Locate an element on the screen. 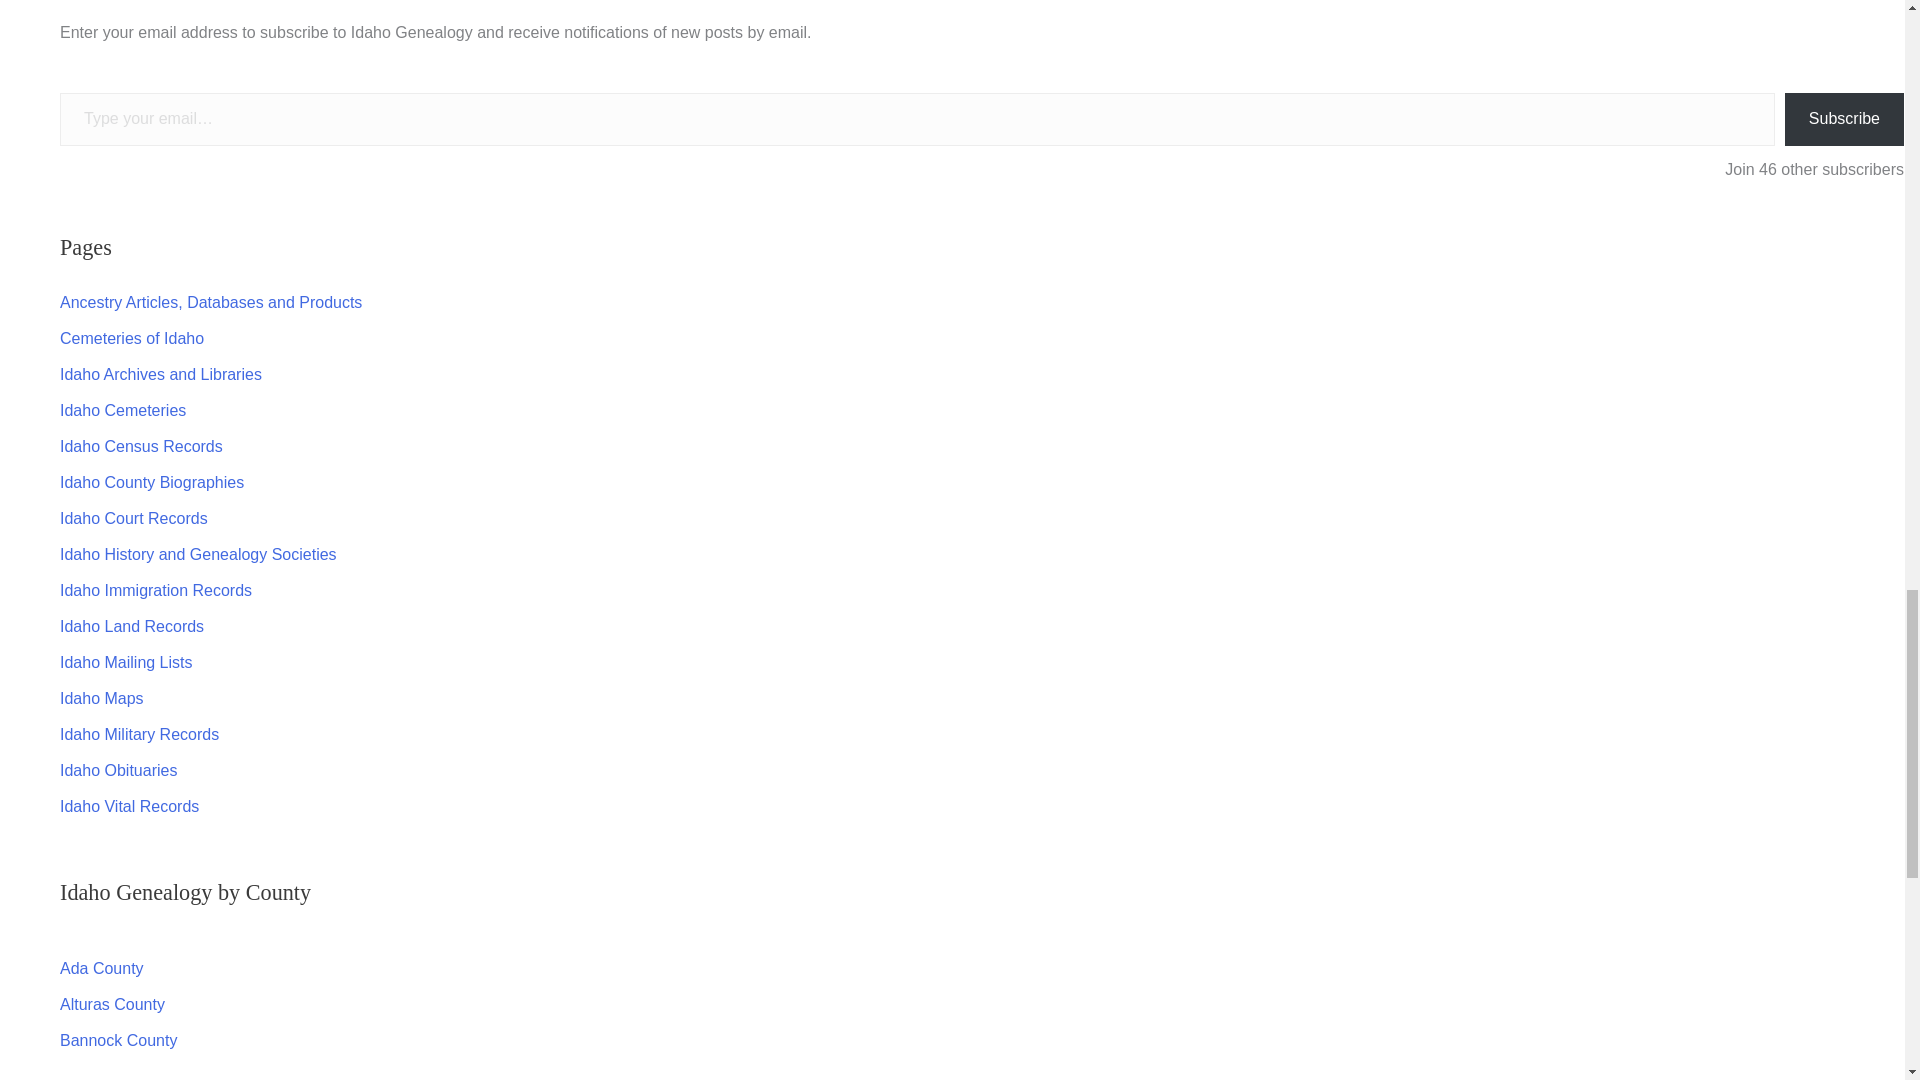 The width and height of the screenshot is (1920, 1080). Idaho Land Records is located at coordinates (131, 626).